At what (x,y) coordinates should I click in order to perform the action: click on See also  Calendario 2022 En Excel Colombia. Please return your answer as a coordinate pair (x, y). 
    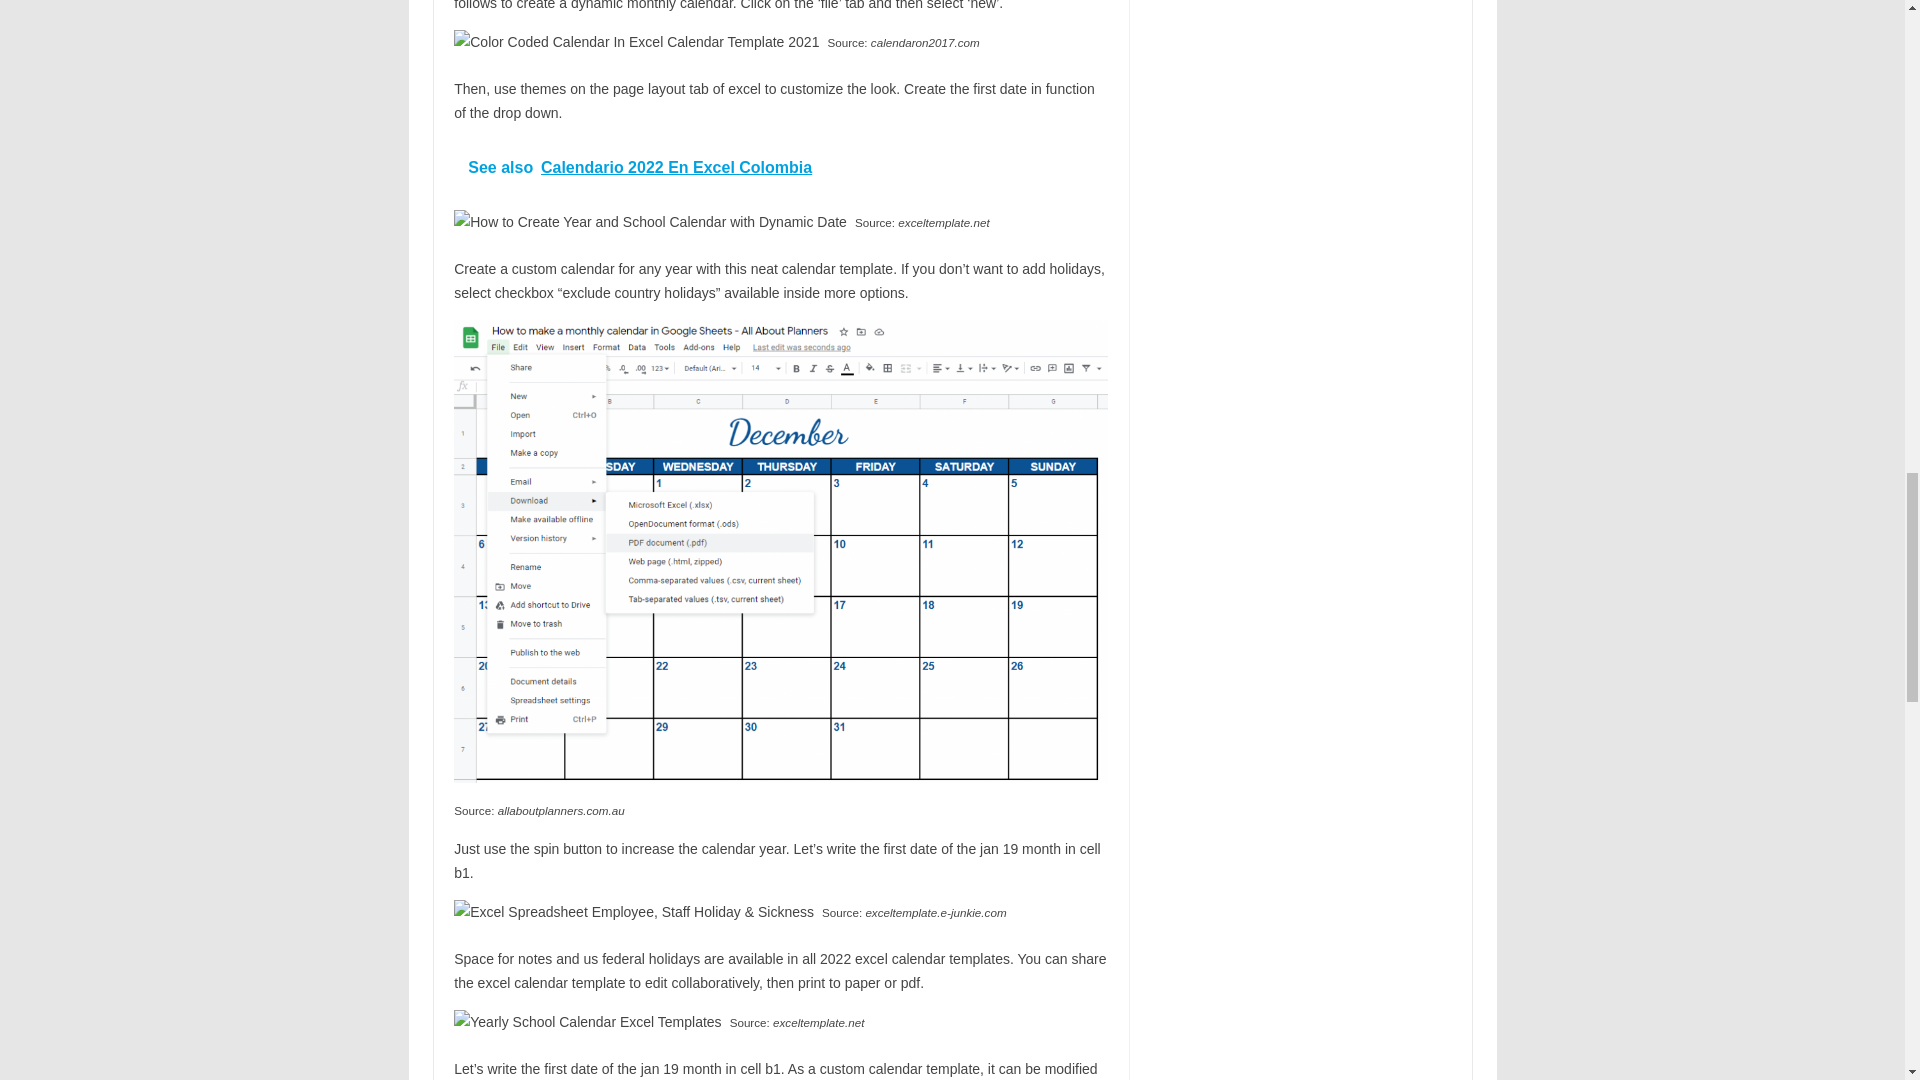
    Looking at the image, I should click on (780, 168).